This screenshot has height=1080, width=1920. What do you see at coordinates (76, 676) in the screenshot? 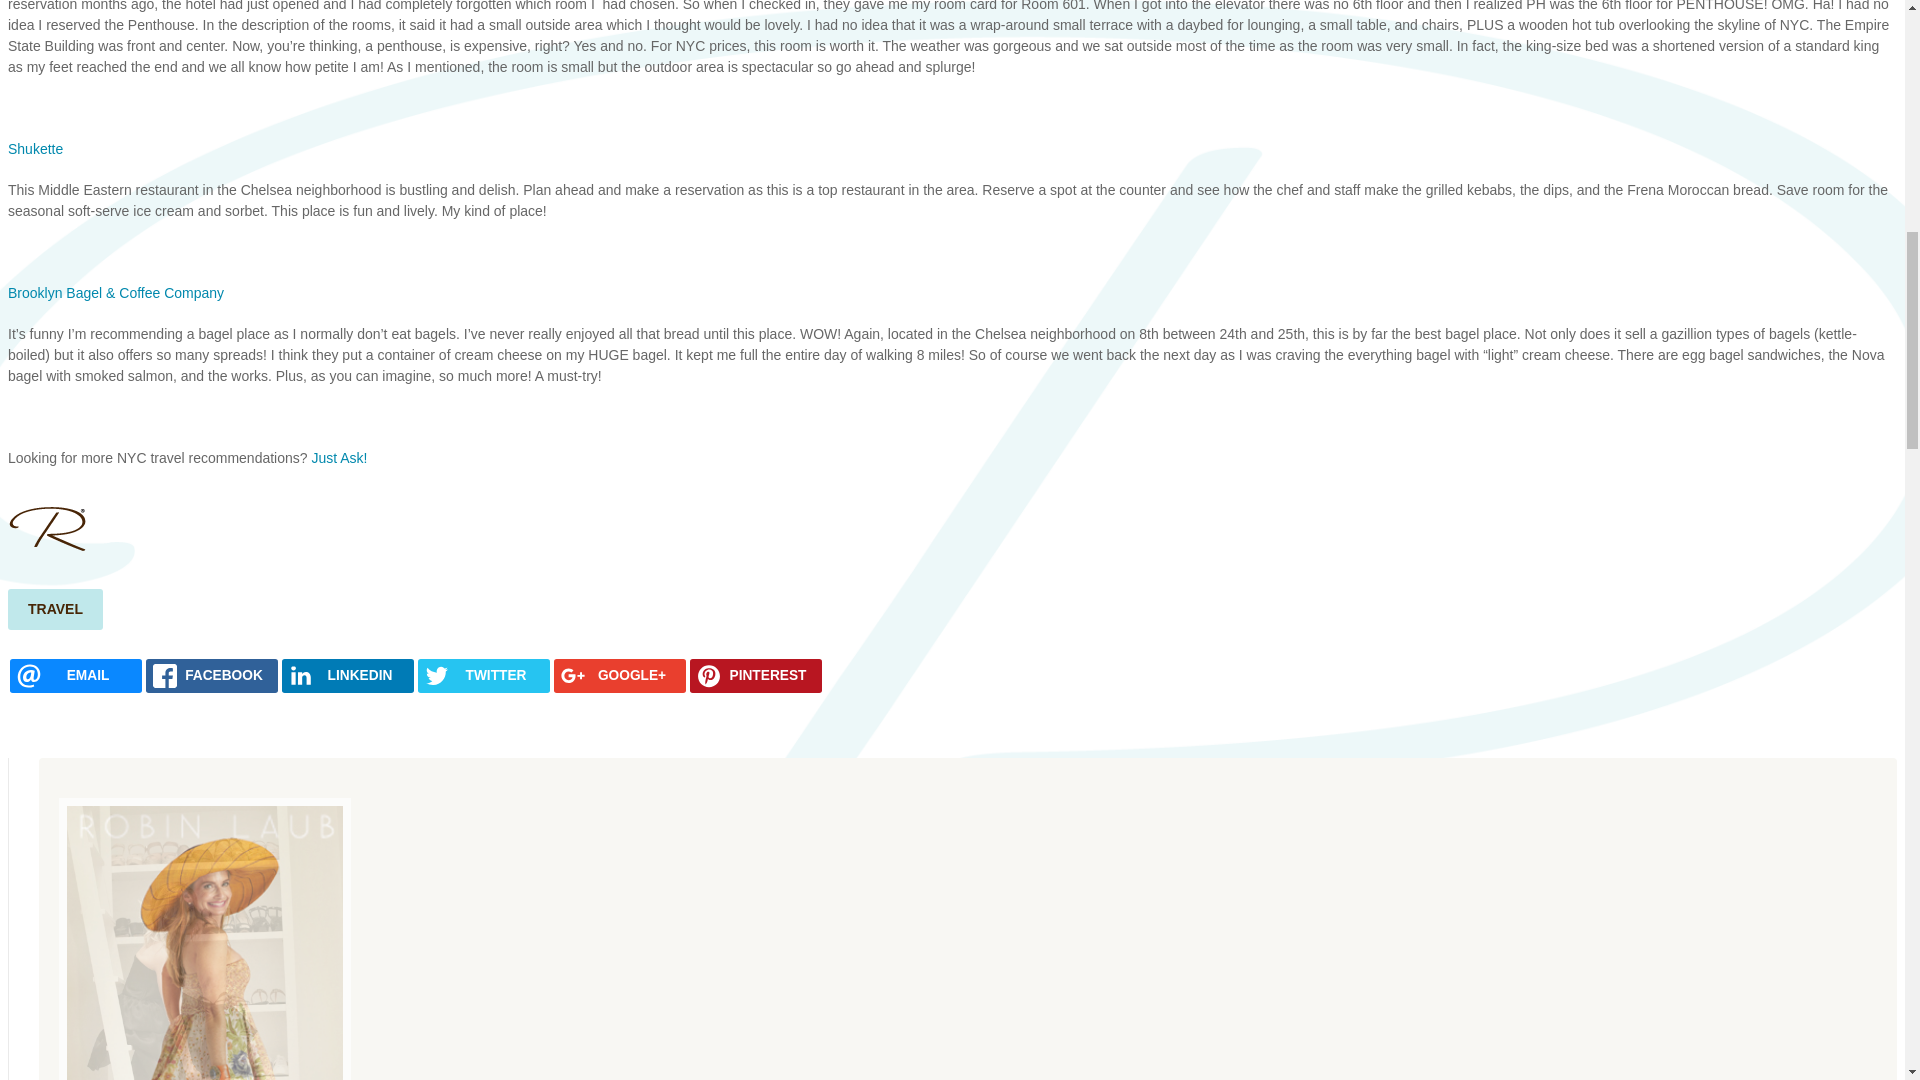
I see `EMAIL` at bounding box center [76, 676].